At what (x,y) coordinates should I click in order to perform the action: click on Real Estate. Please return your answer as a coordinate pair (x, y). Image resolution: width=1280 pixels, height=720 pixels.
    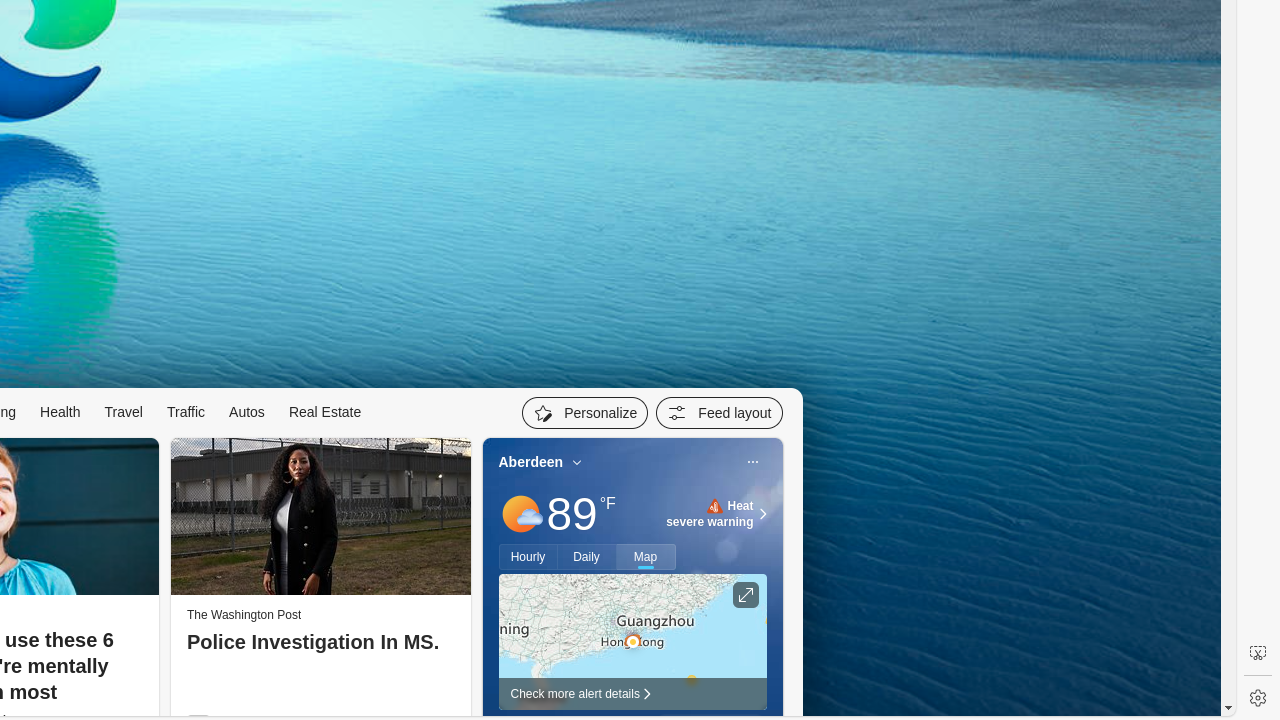
    Looking at the image, I should click on (325, 412).